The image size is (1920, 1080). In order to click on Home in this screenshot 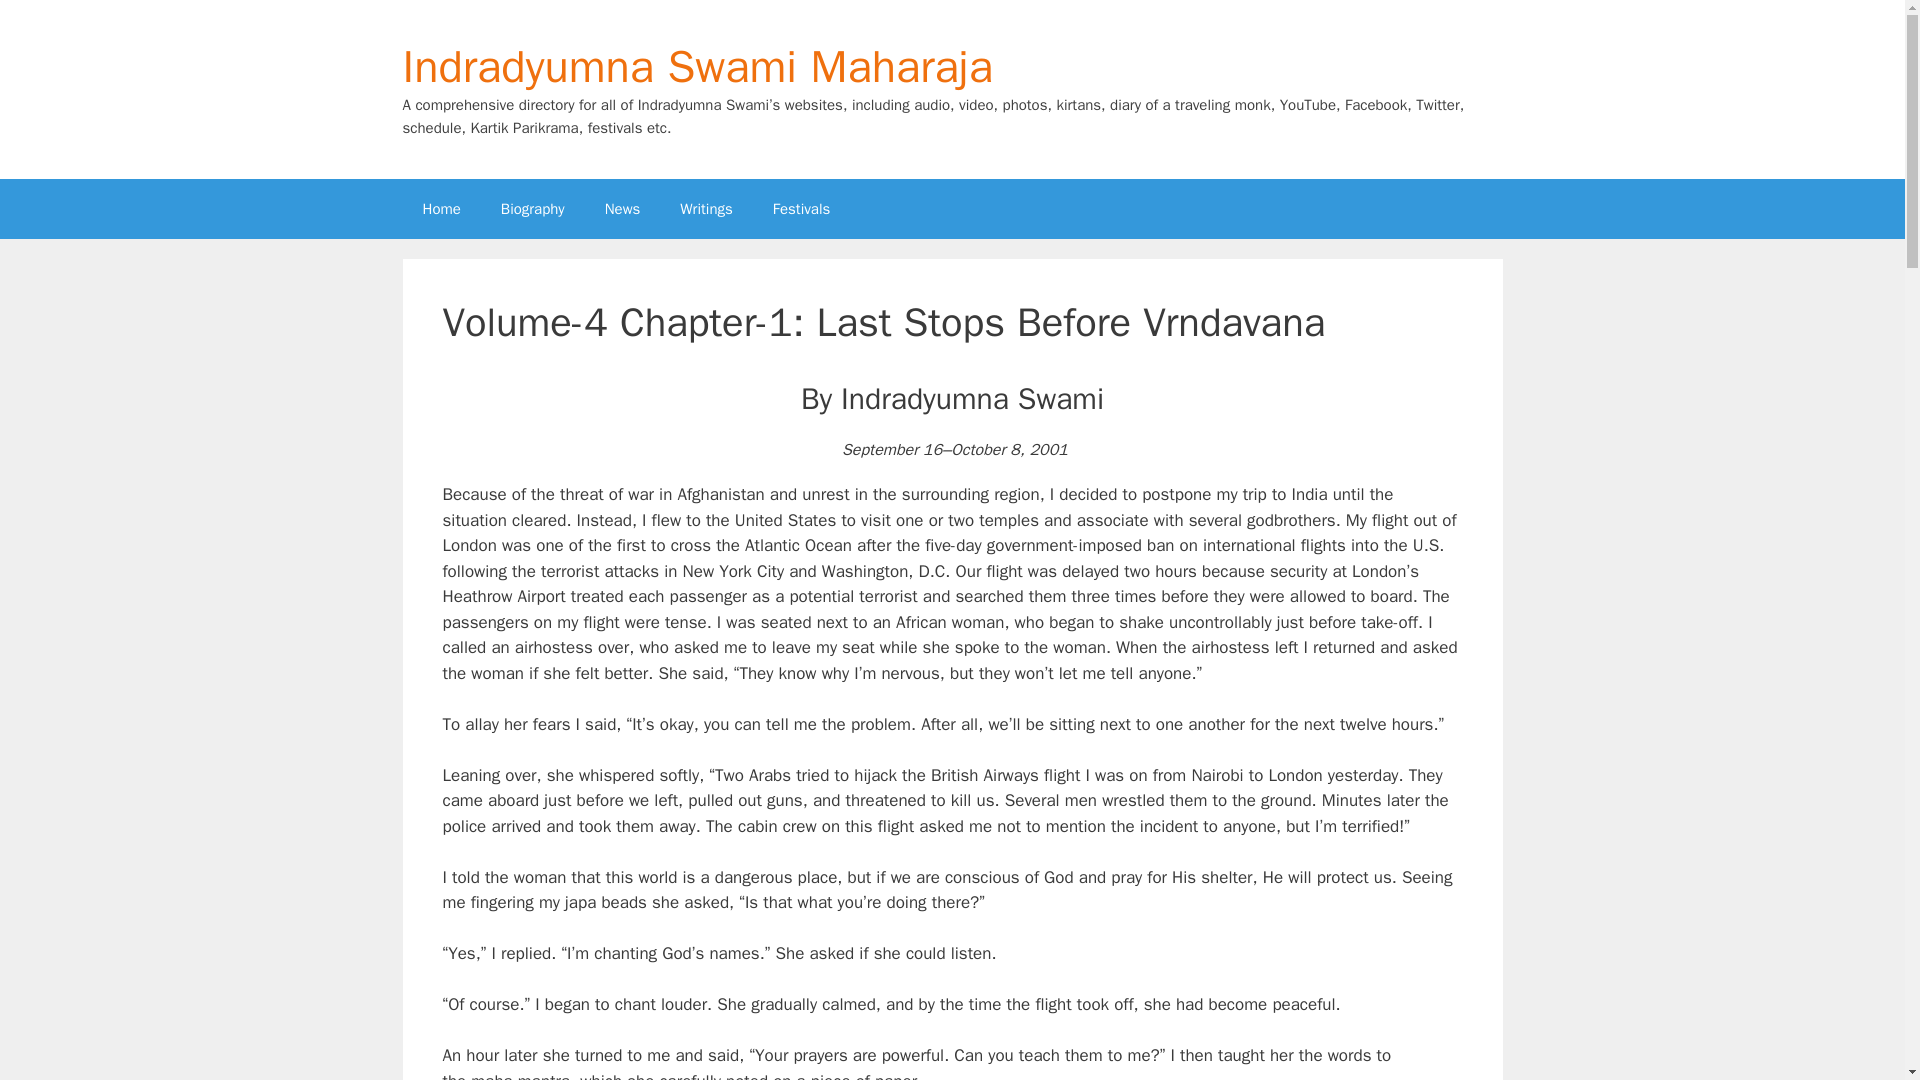, I will do `click(440, 208)`.